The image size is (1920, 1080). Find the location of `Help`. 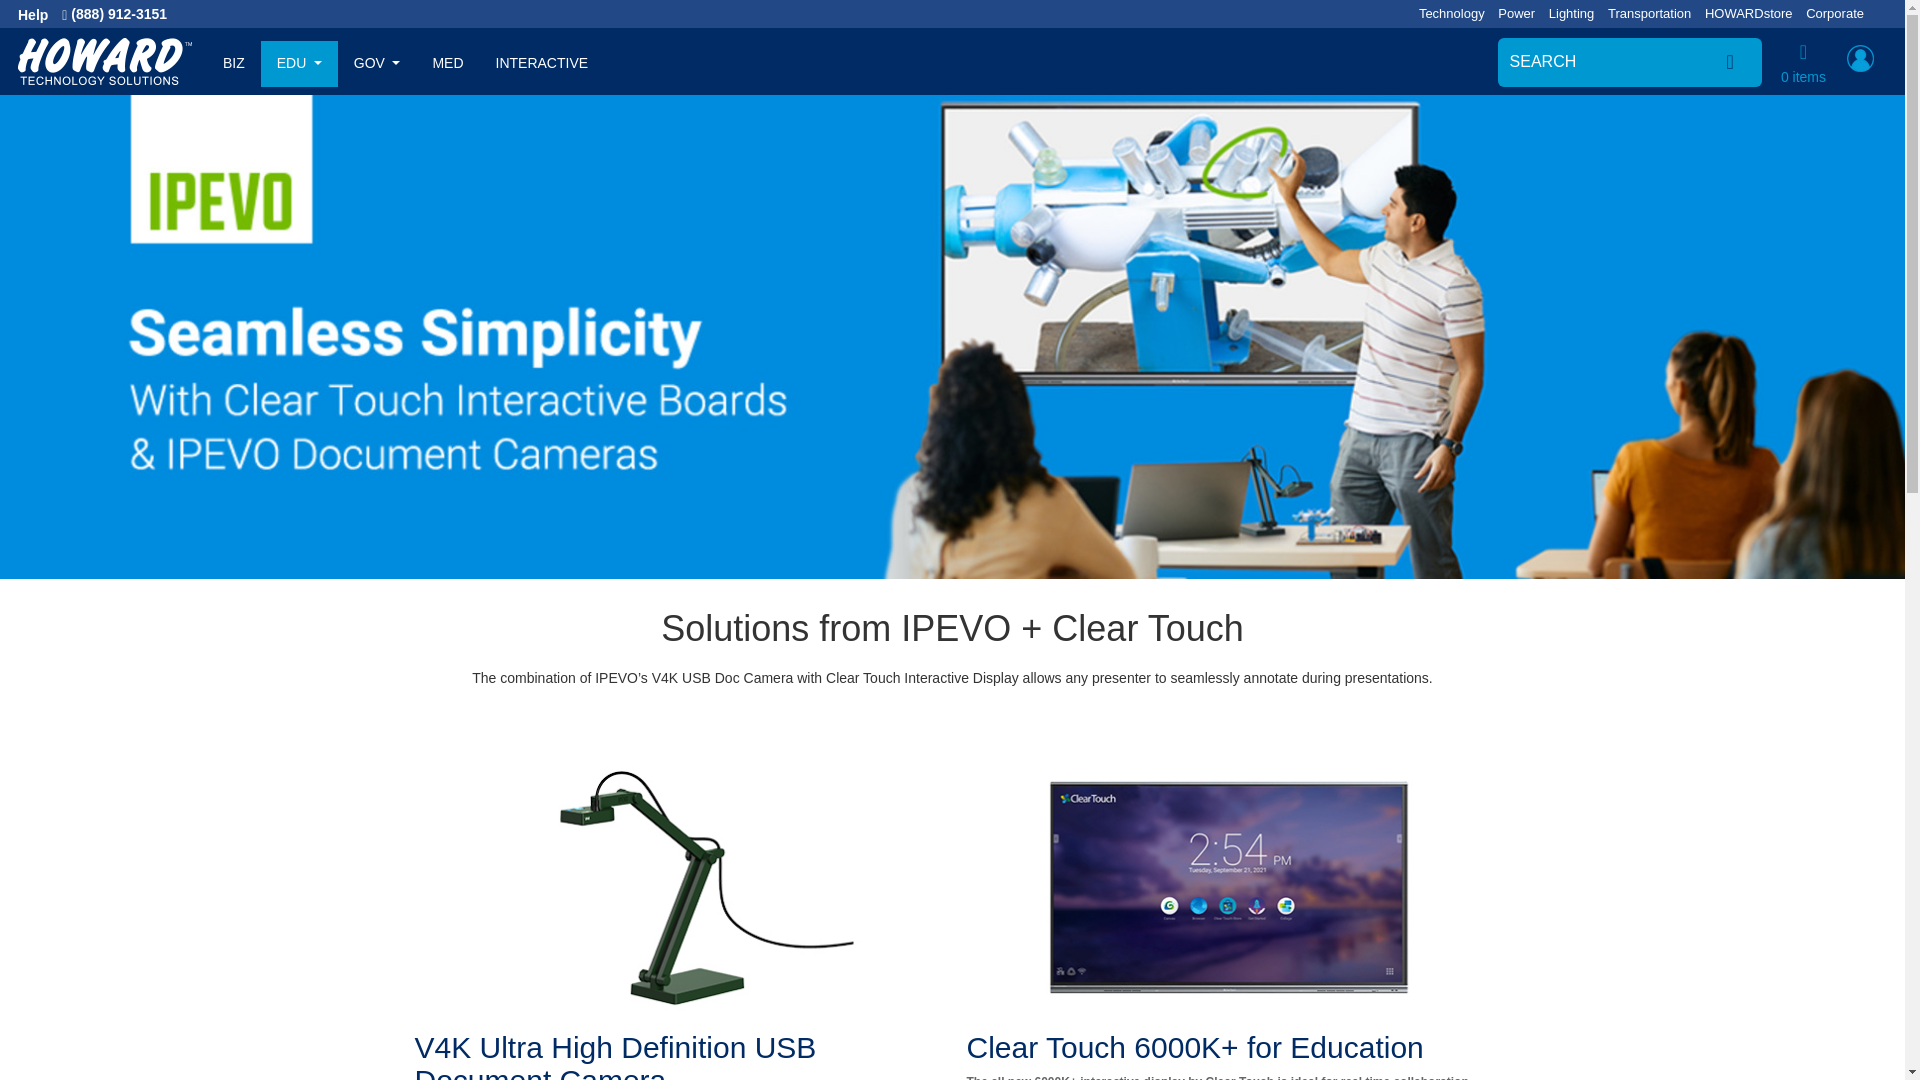

Help is located at coordinates (39, 14).